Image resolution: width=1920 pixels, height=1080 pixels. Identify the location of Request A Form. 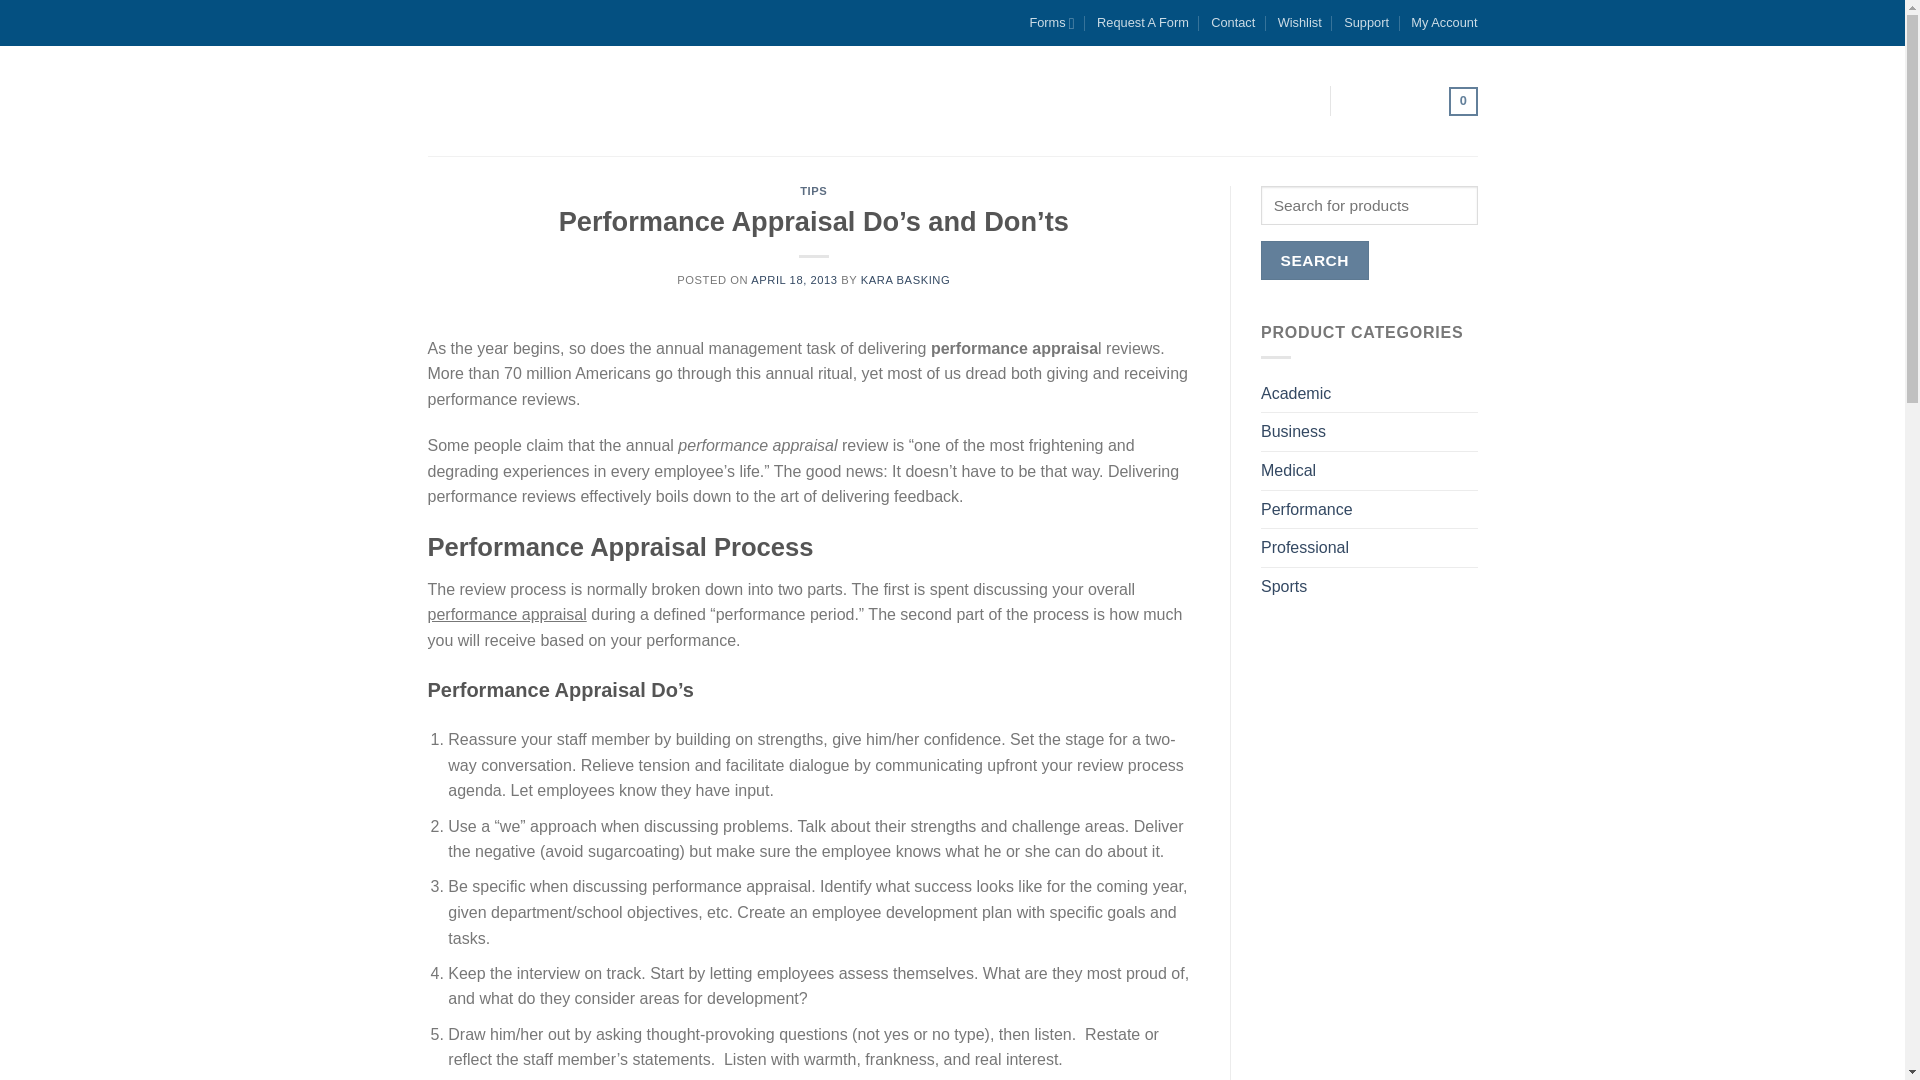
(1142, 22).